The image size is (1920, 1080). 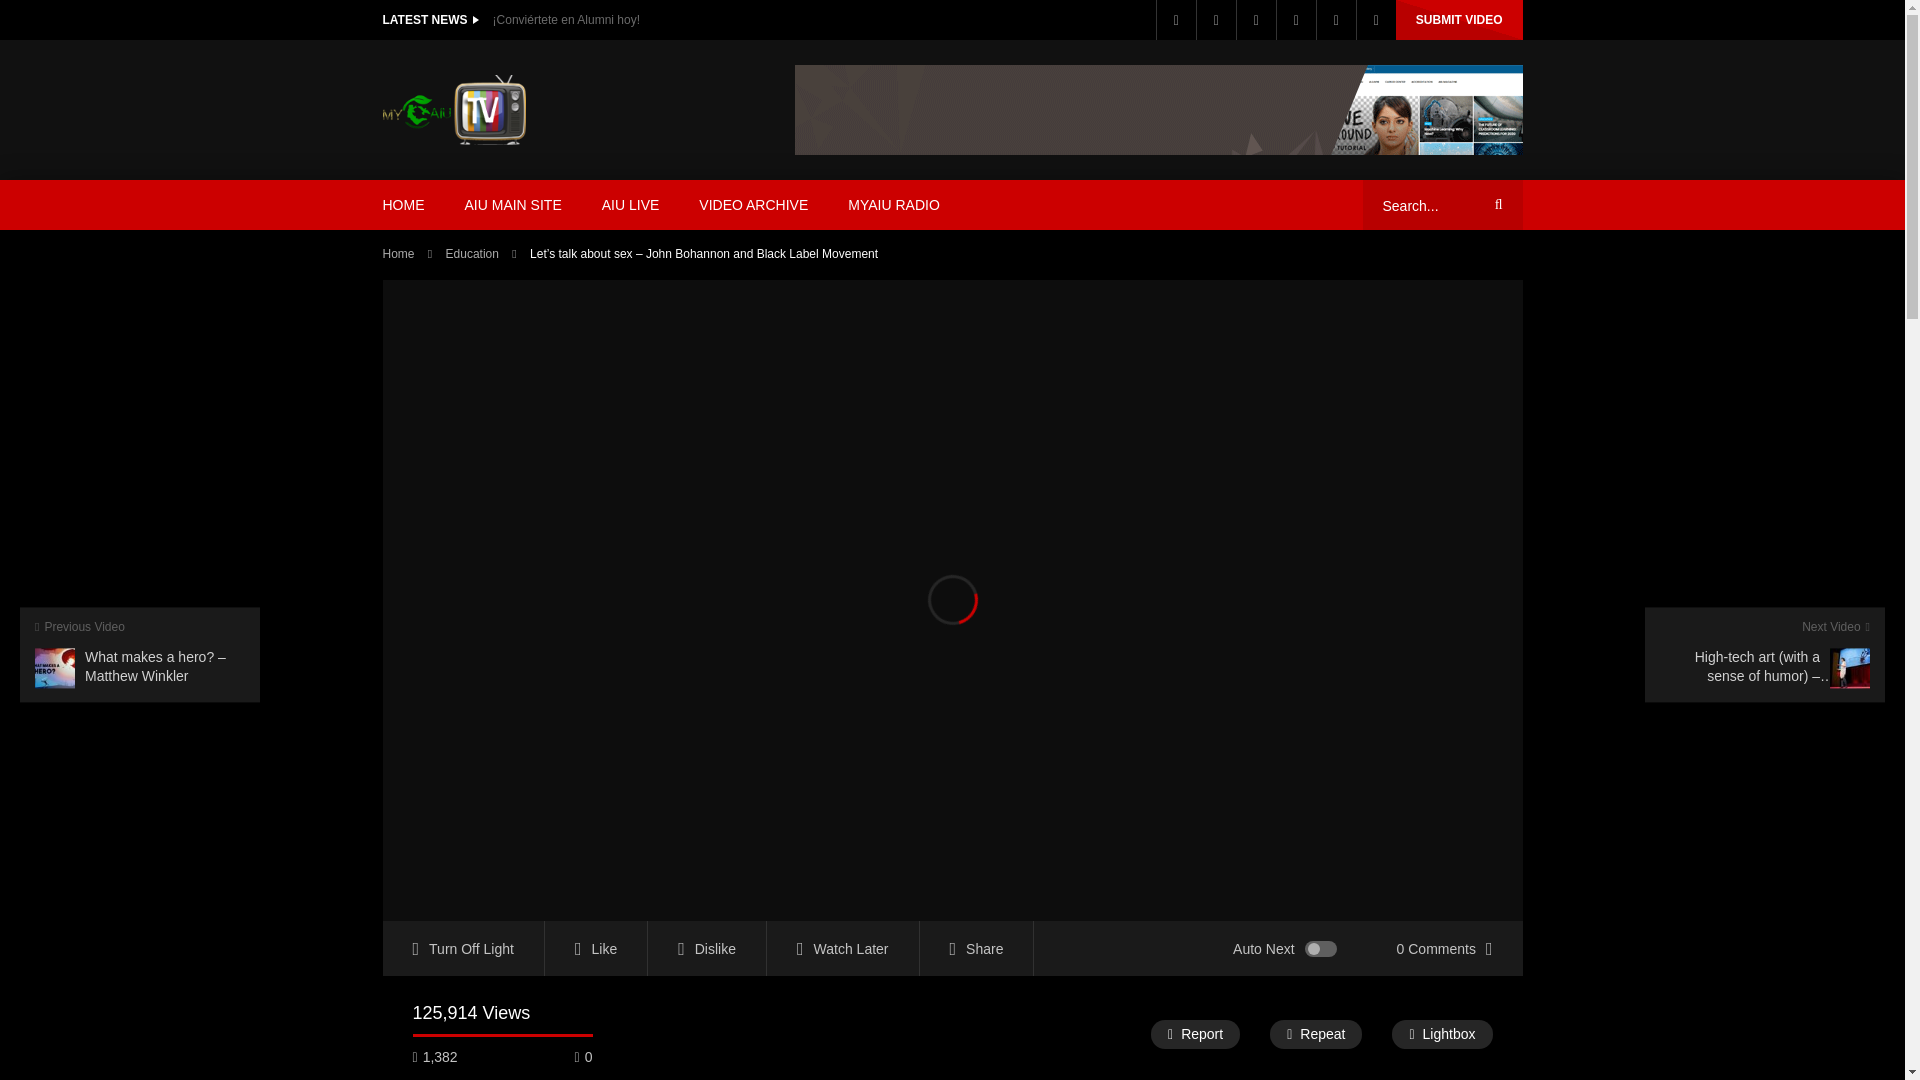 What do you see at coordinates (1495, 205) in the screenshot?
I see `Search` at bounding box center [1495, 205].